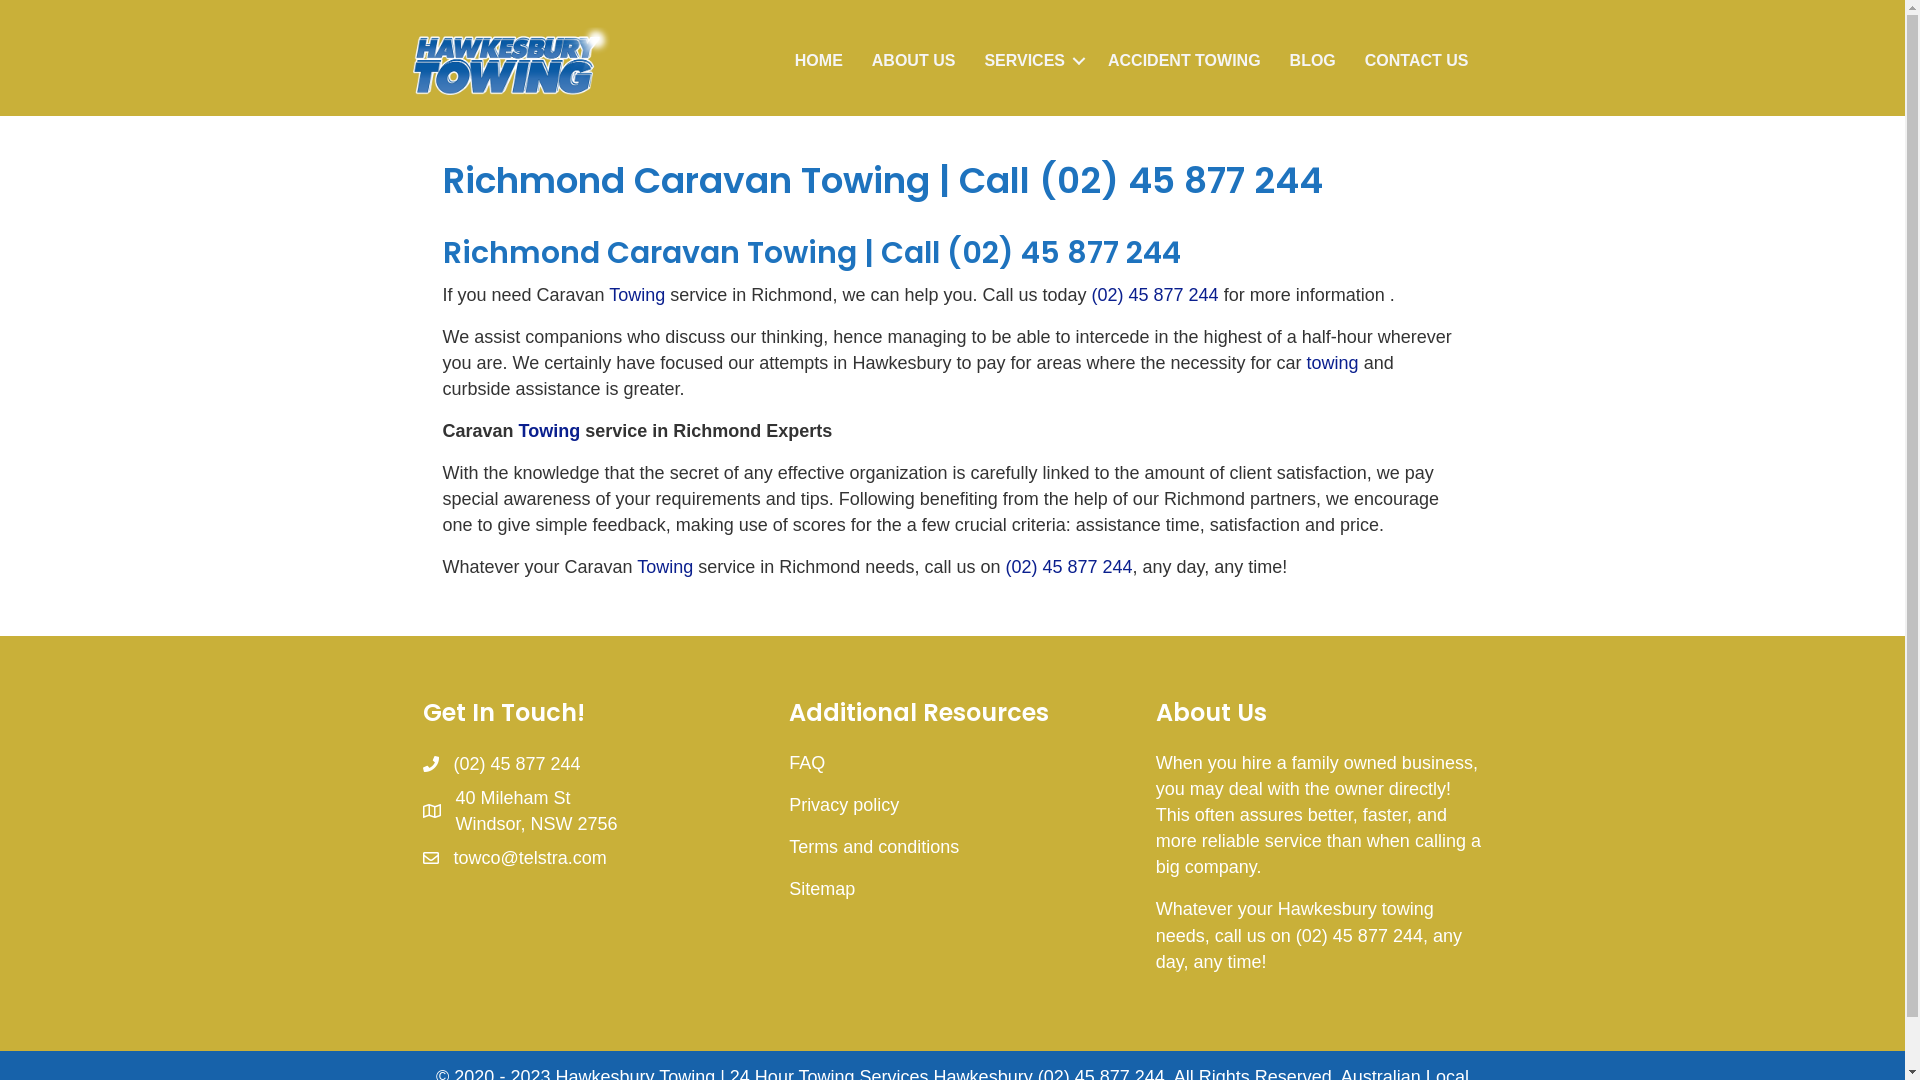 This screenshot has height=1080, width=1920. Describe the element at coordinates (801, 253) in the screenshot. I see `Towing` at that location.